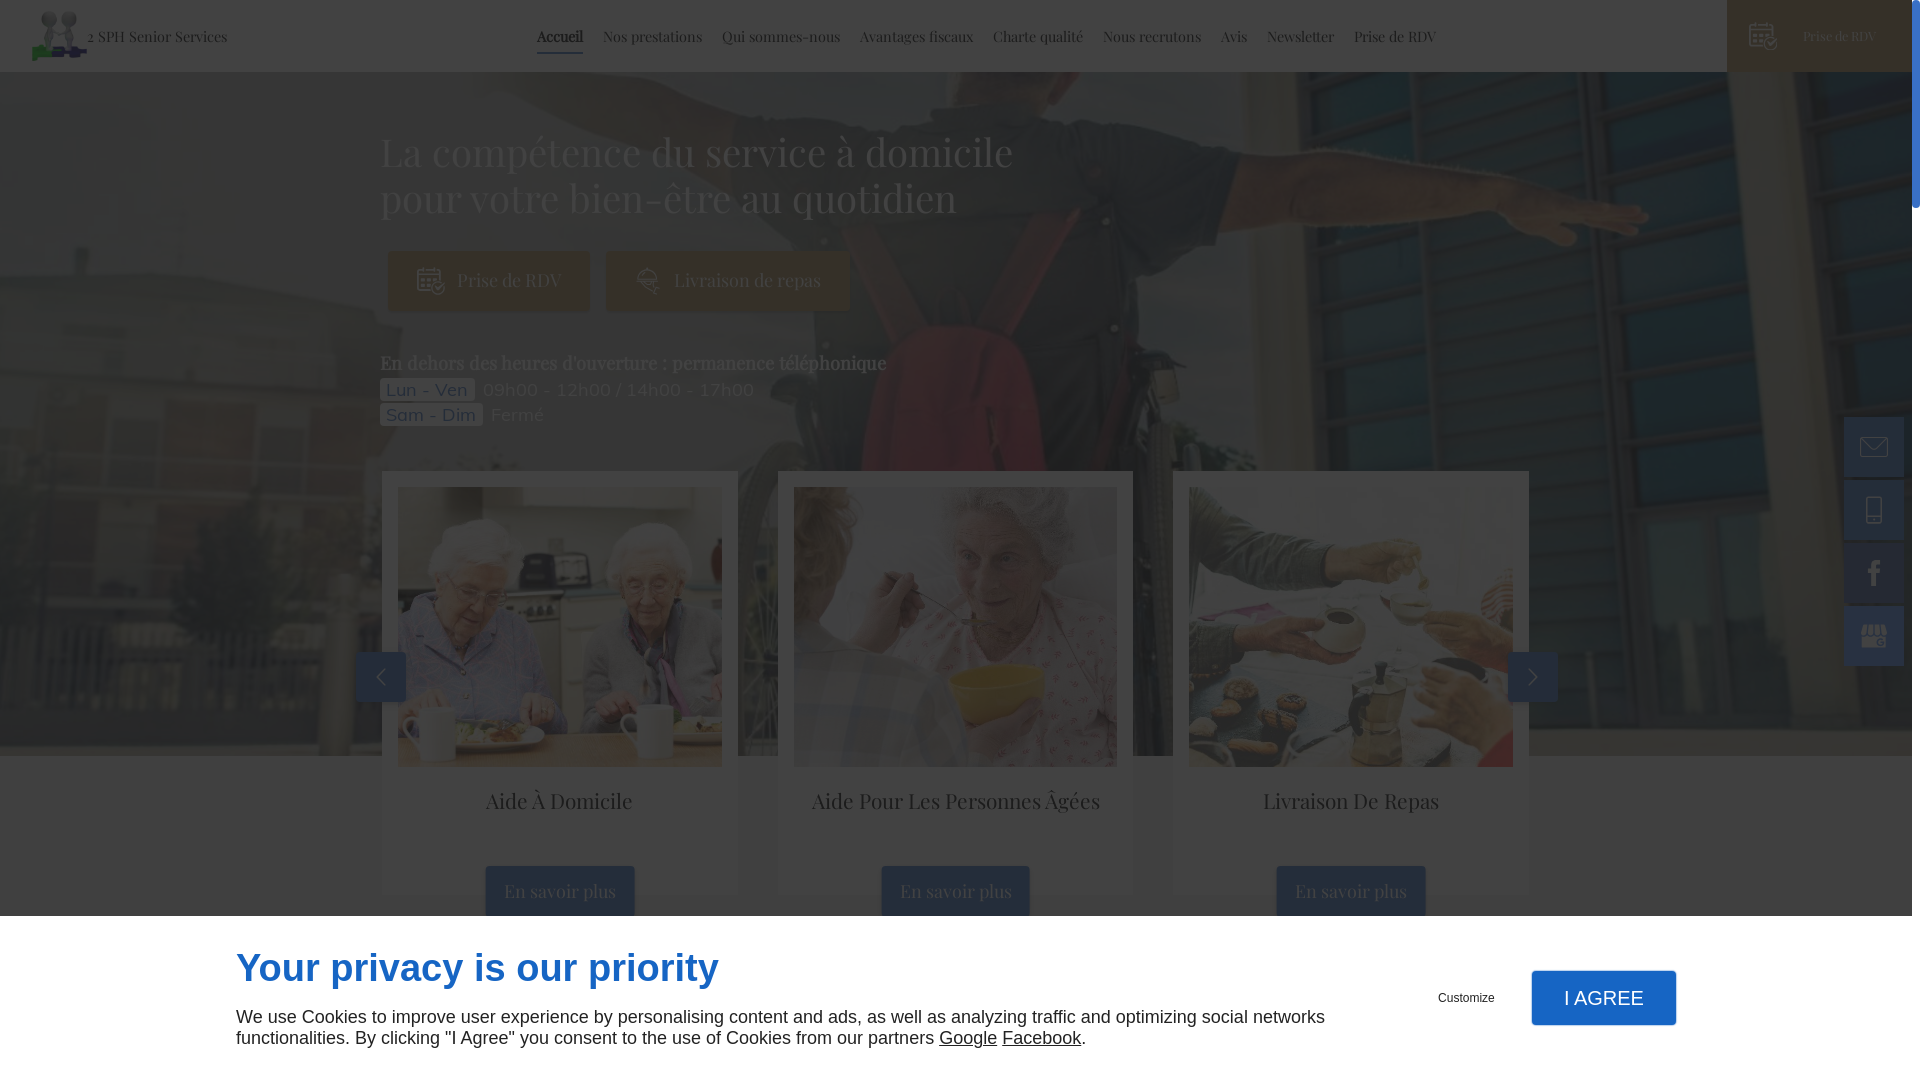 This screenshot has width=1920, height=1080. Describe the element at coordinates (1300, 36) in the screenshot. I see `Newsletter` at that location.